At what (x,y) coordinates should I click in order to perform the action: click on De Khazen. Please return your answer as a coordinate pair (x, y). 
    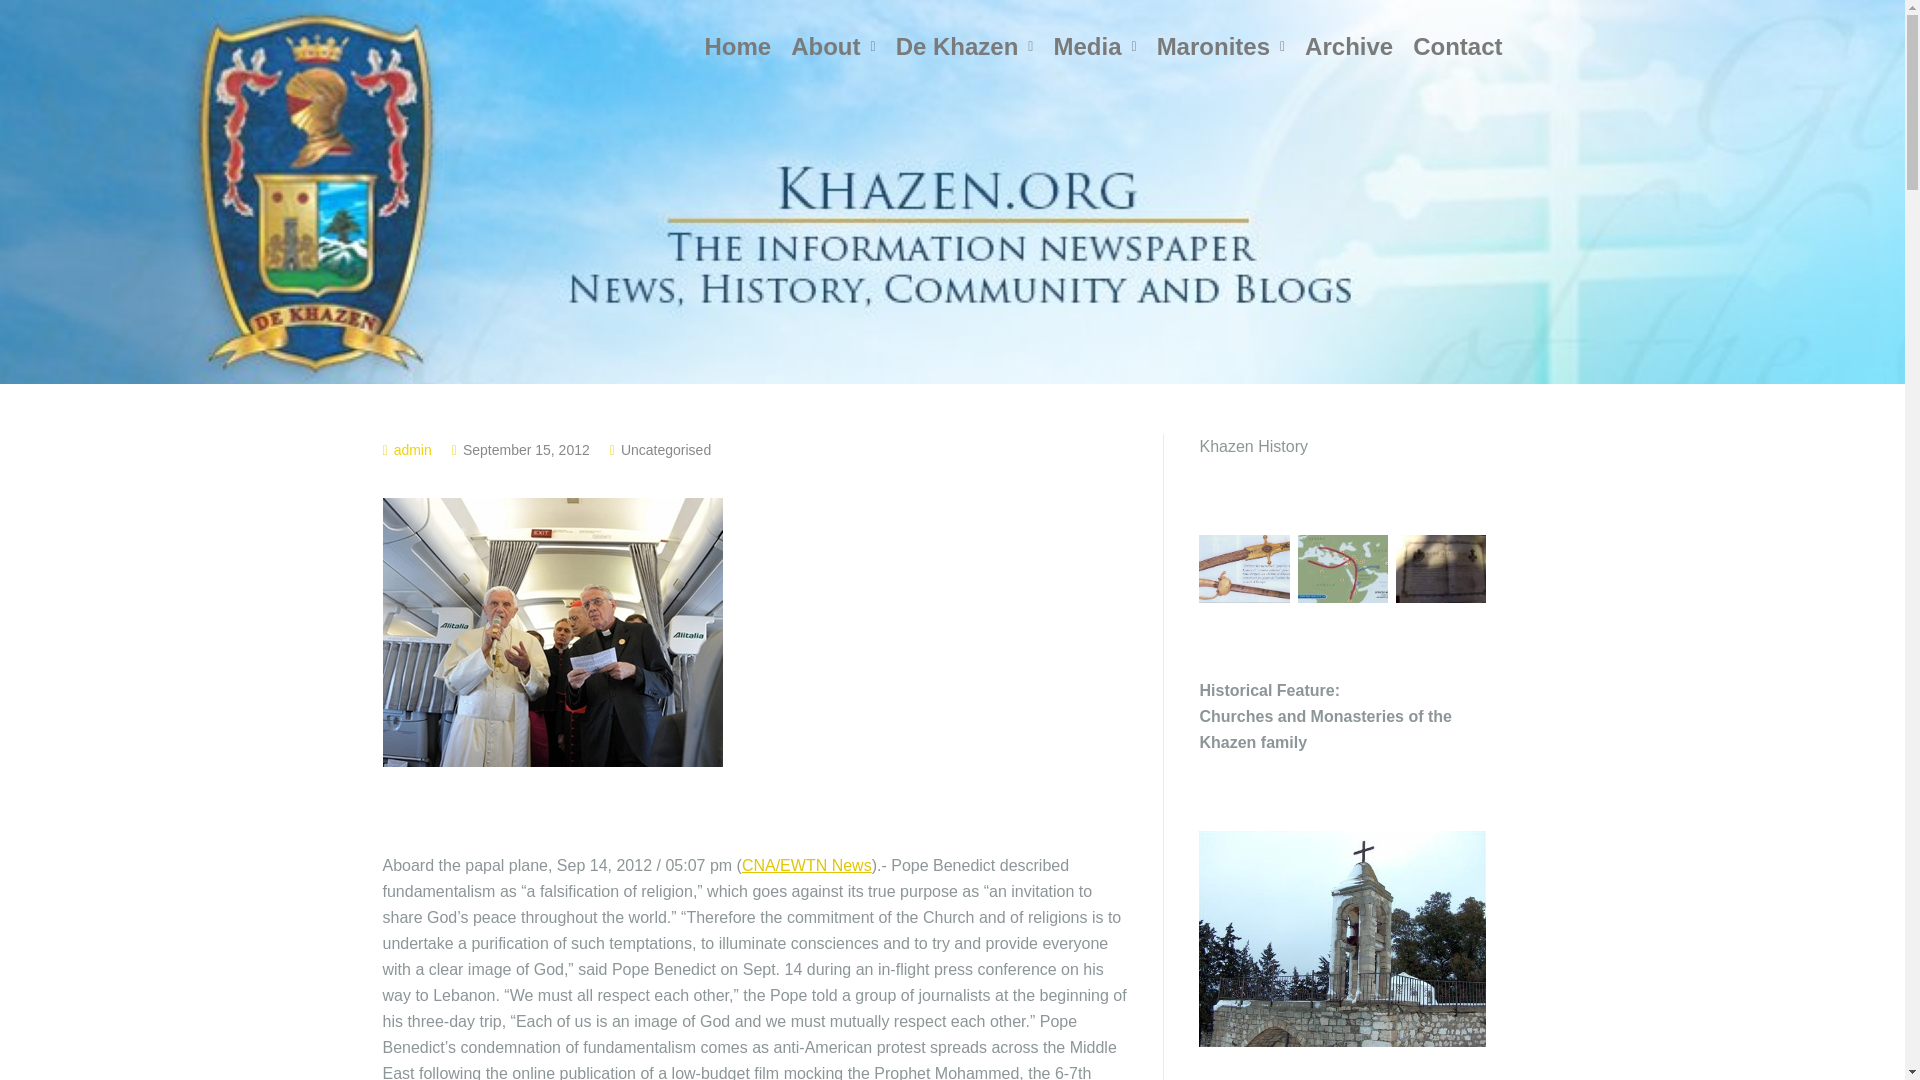
    Looking at the image, I should click on (964, 46).